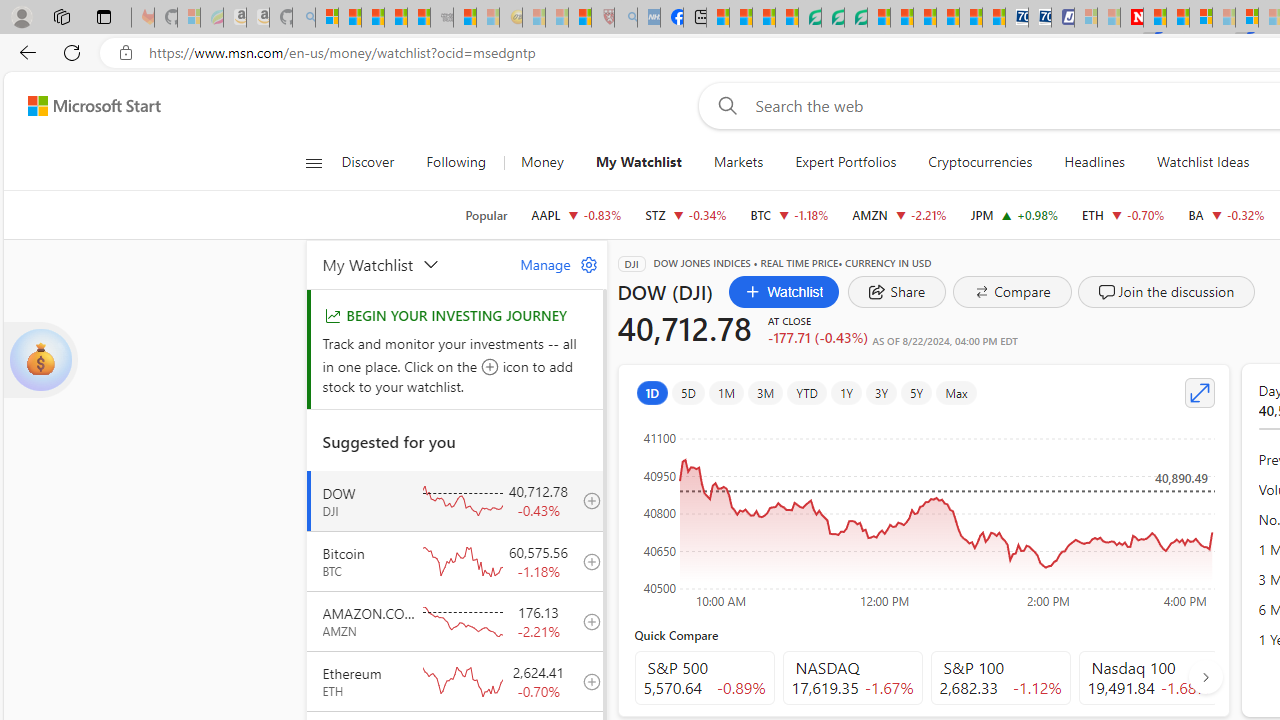 This screenshot has height=720, width=1280. What do you see at coordinates (980, 162) in the screenshot?
I see `Cryptocurrencies` at bounding box center [980, 162].